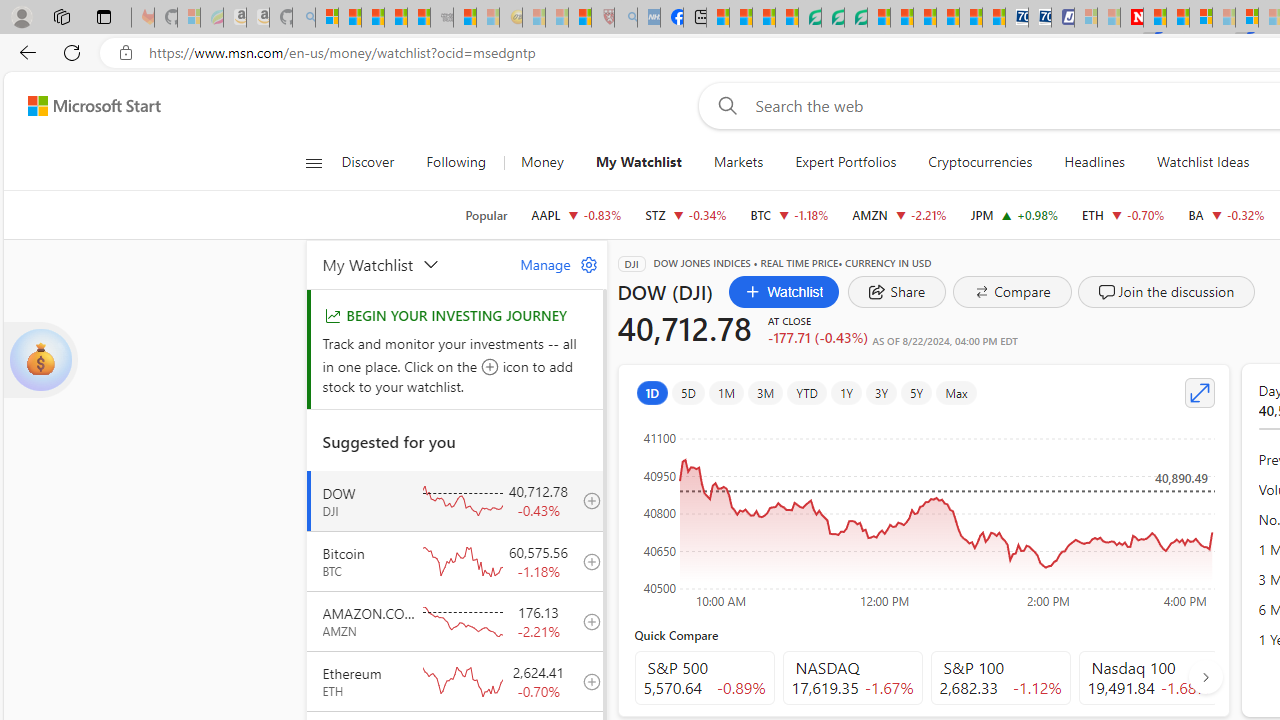 This screenshot has height=720, width=1280. What do you see at coordinates (980, 162) in the screenshot?
I see `Cryptocurrencies` at bounding box center [980, 162].